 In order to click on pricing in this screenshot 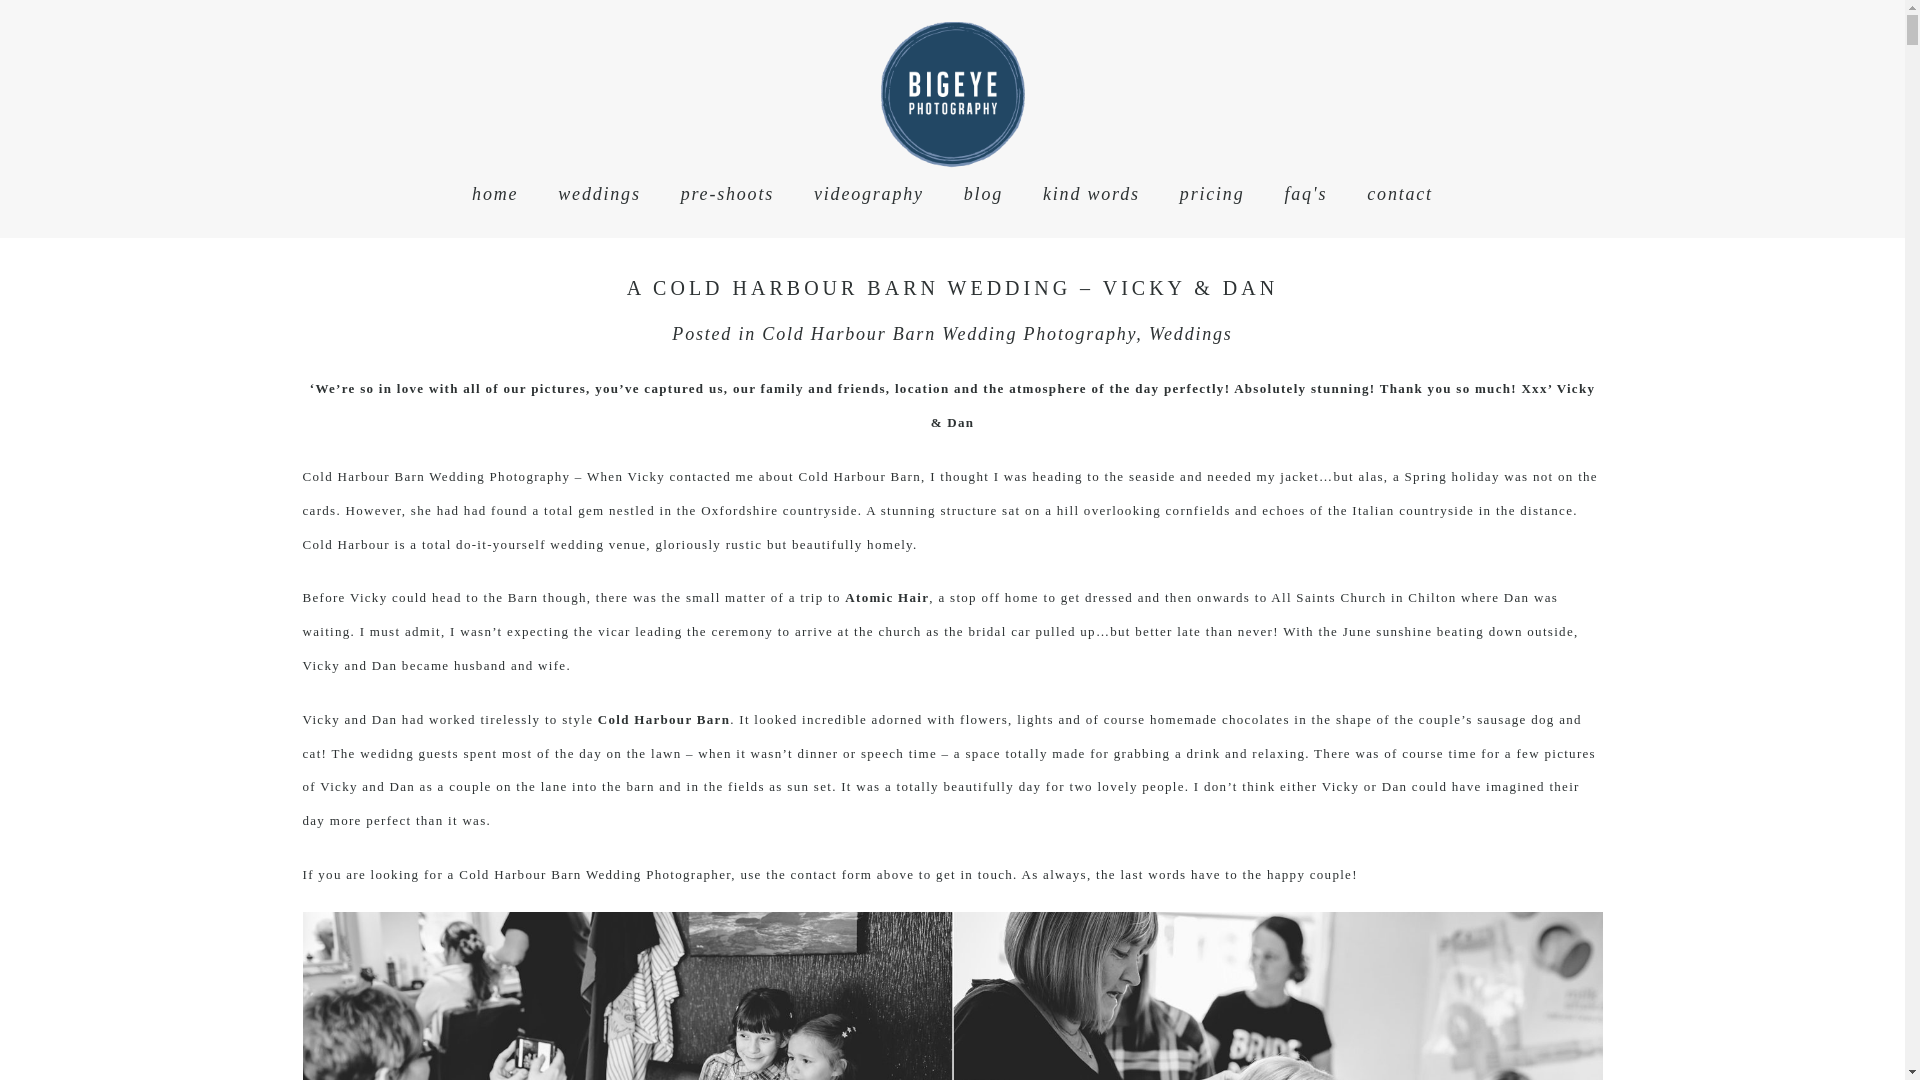, I will do `click(1212, 194)`.